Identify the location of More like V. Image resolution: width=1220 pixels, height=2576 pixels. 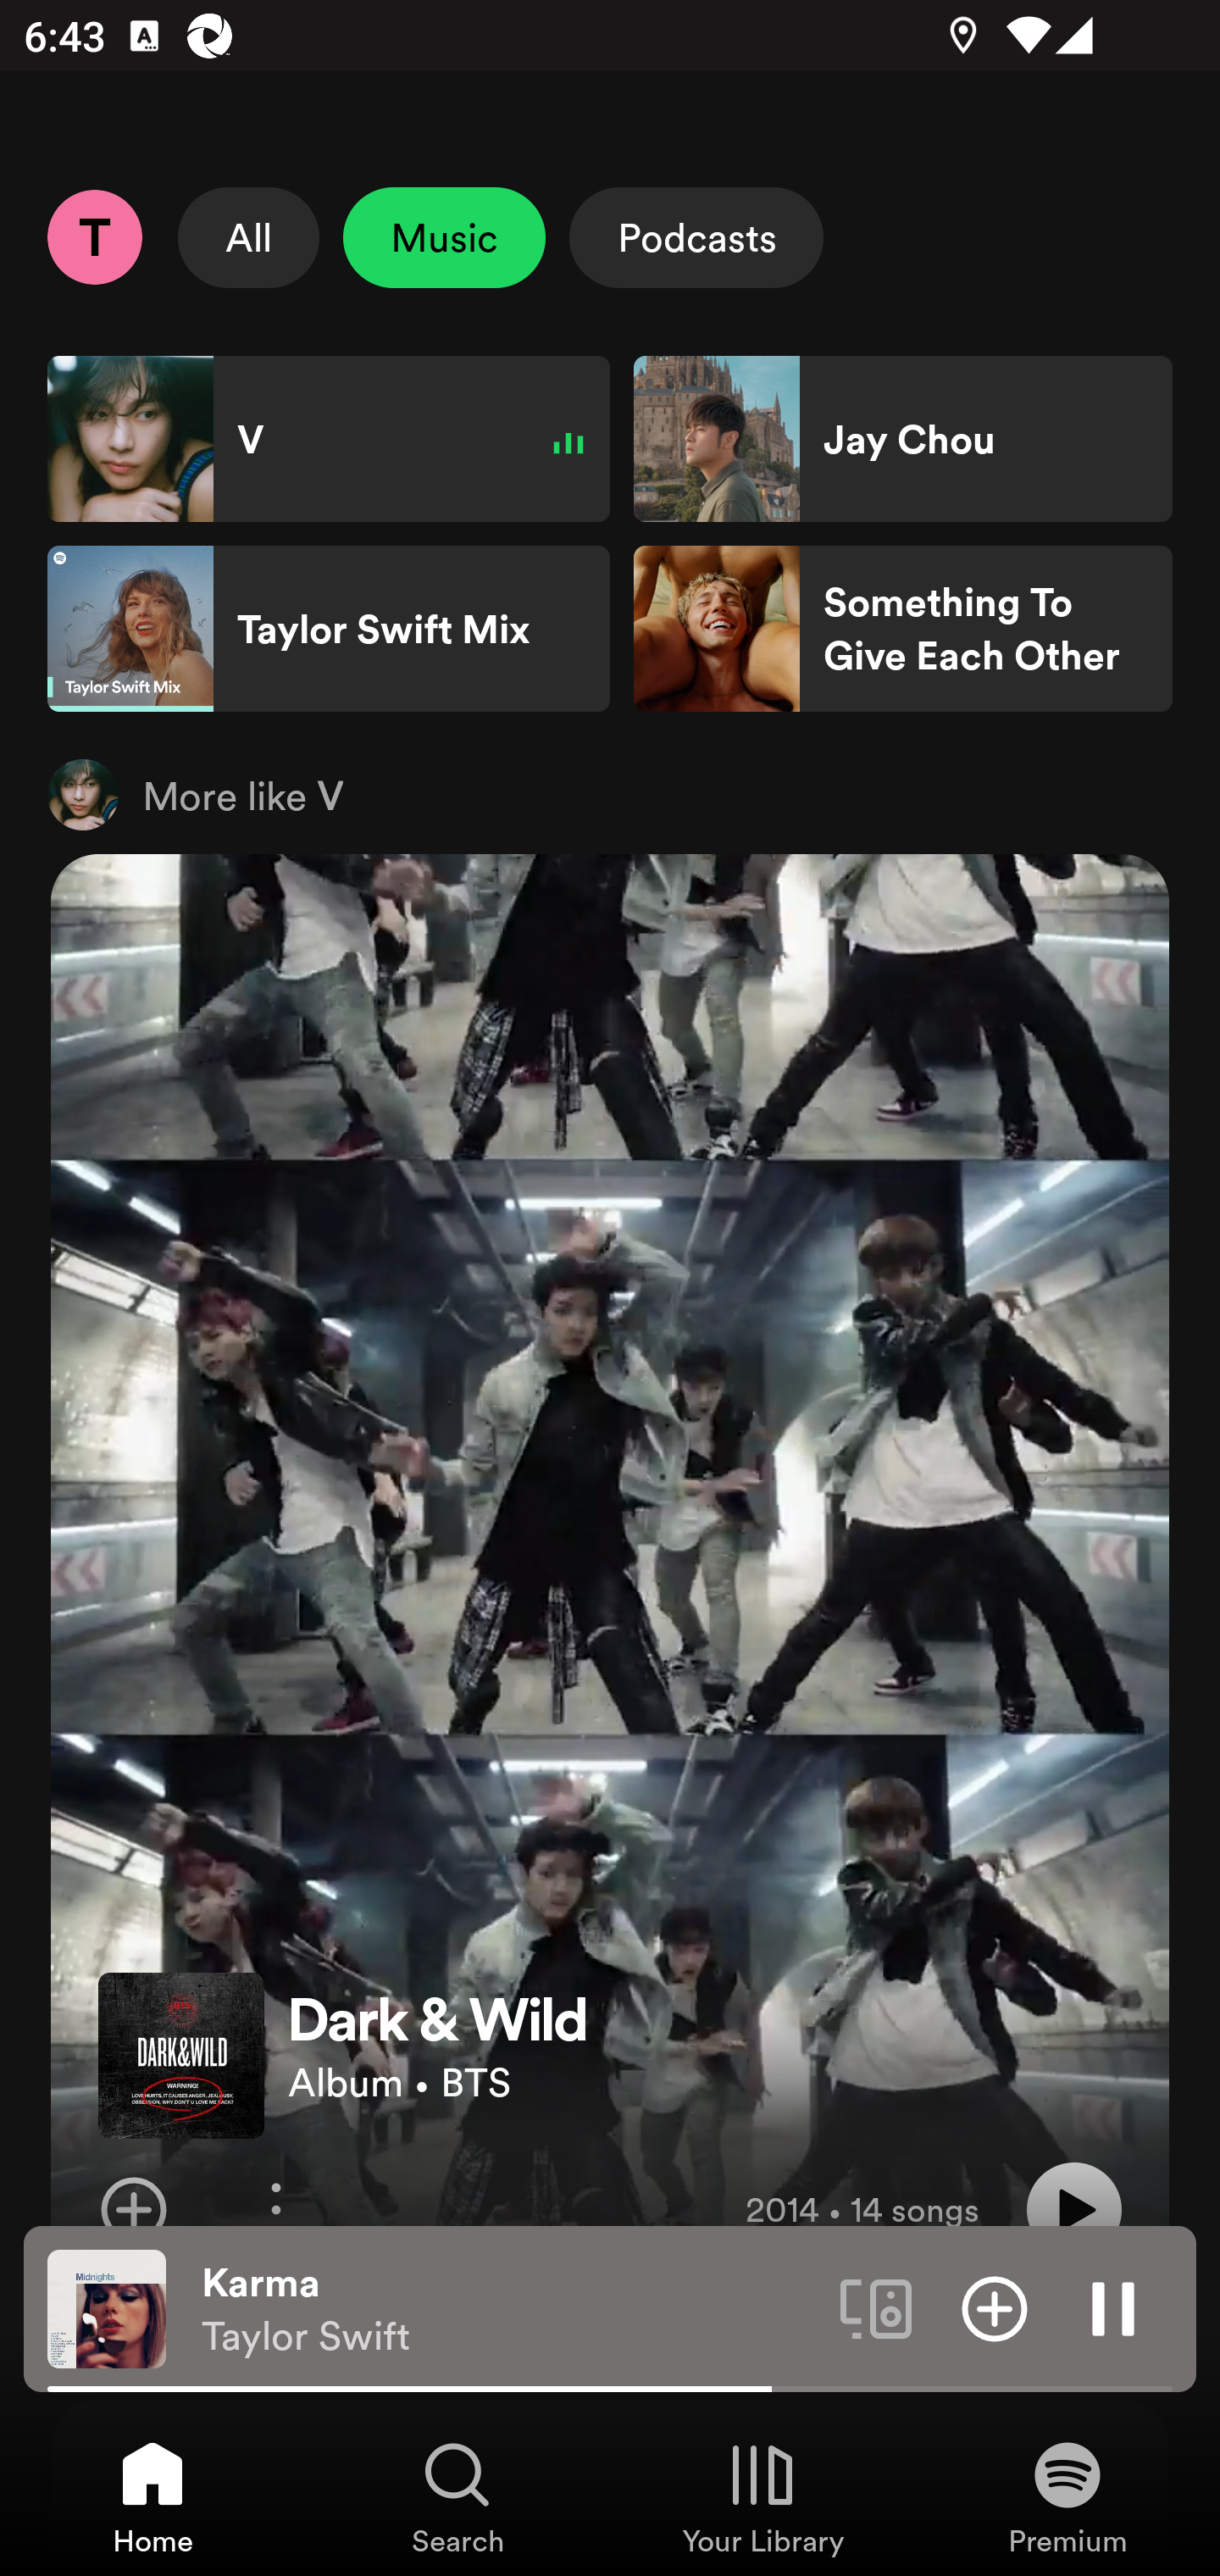
(610, 794).